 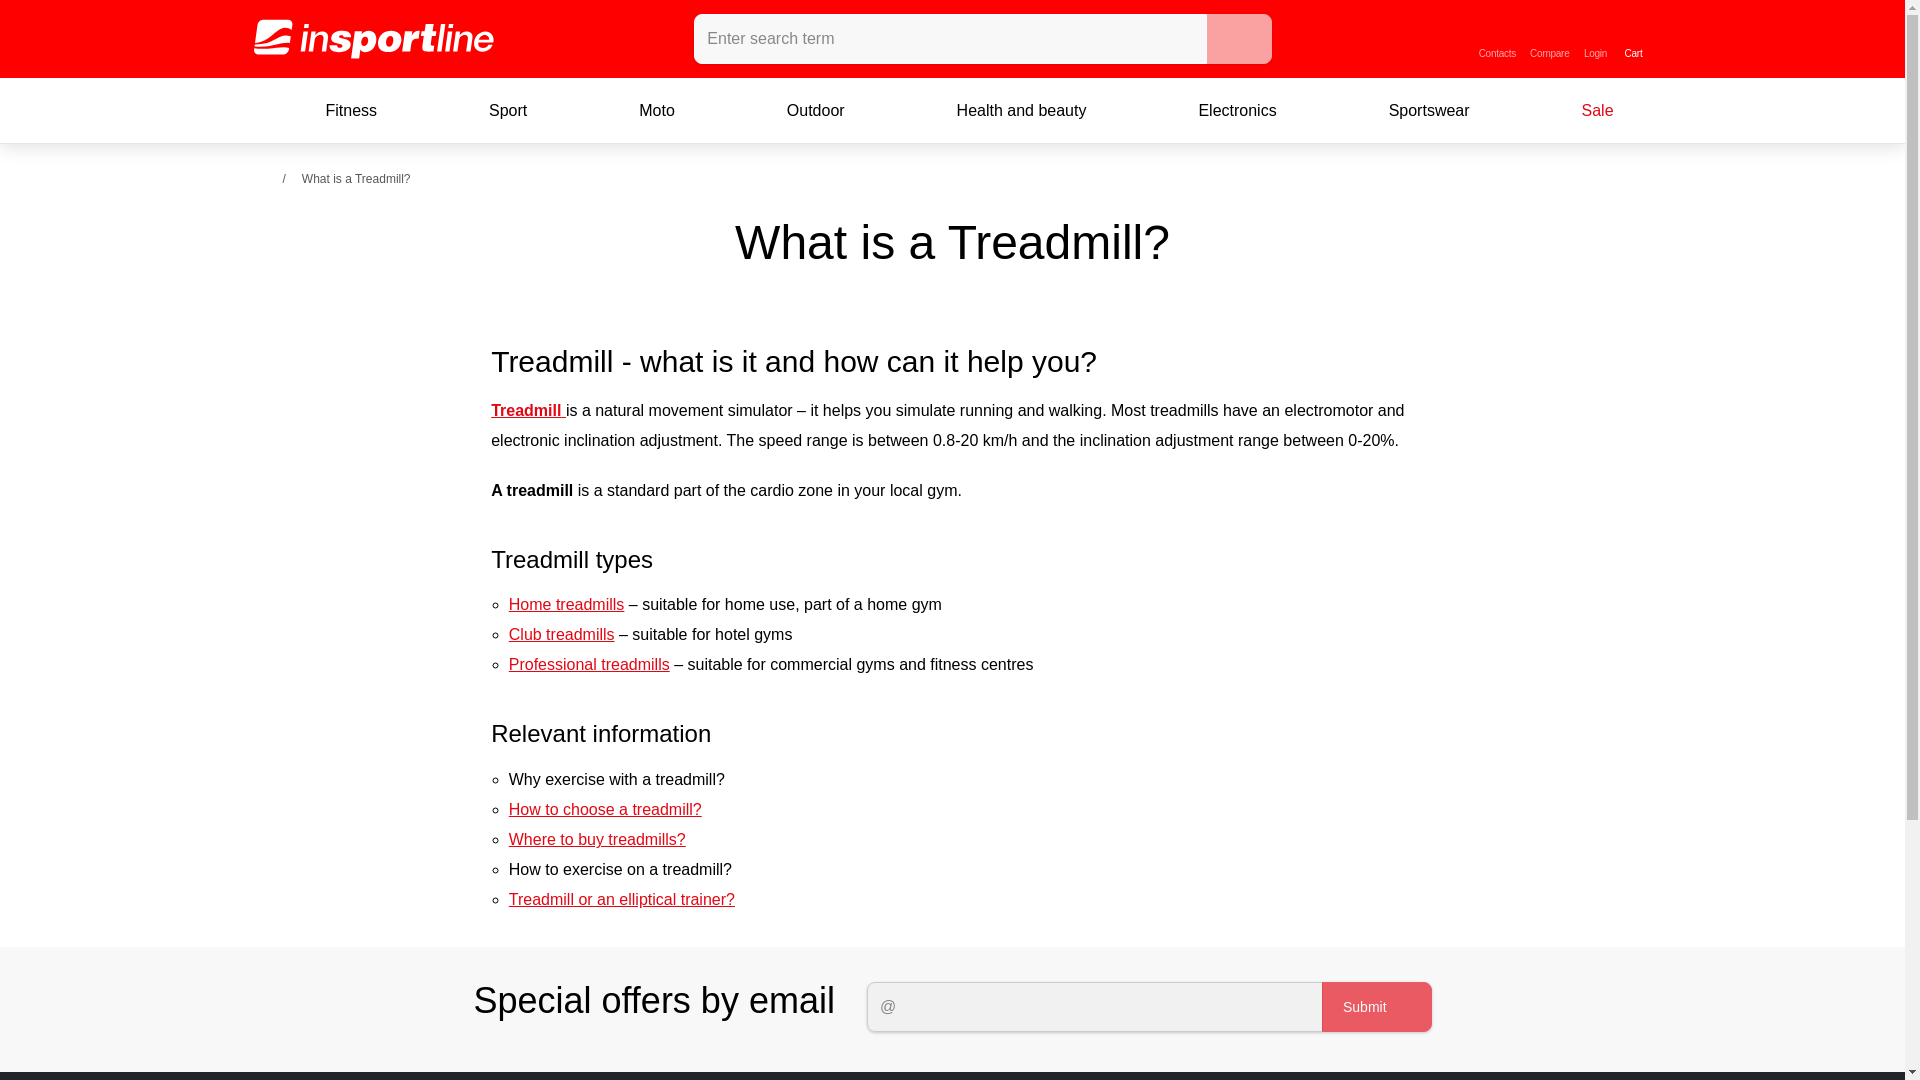 What do you see at coordinates (334, 111) in the screenshot?
I see `Fitness` at bounding box center [334, 111].